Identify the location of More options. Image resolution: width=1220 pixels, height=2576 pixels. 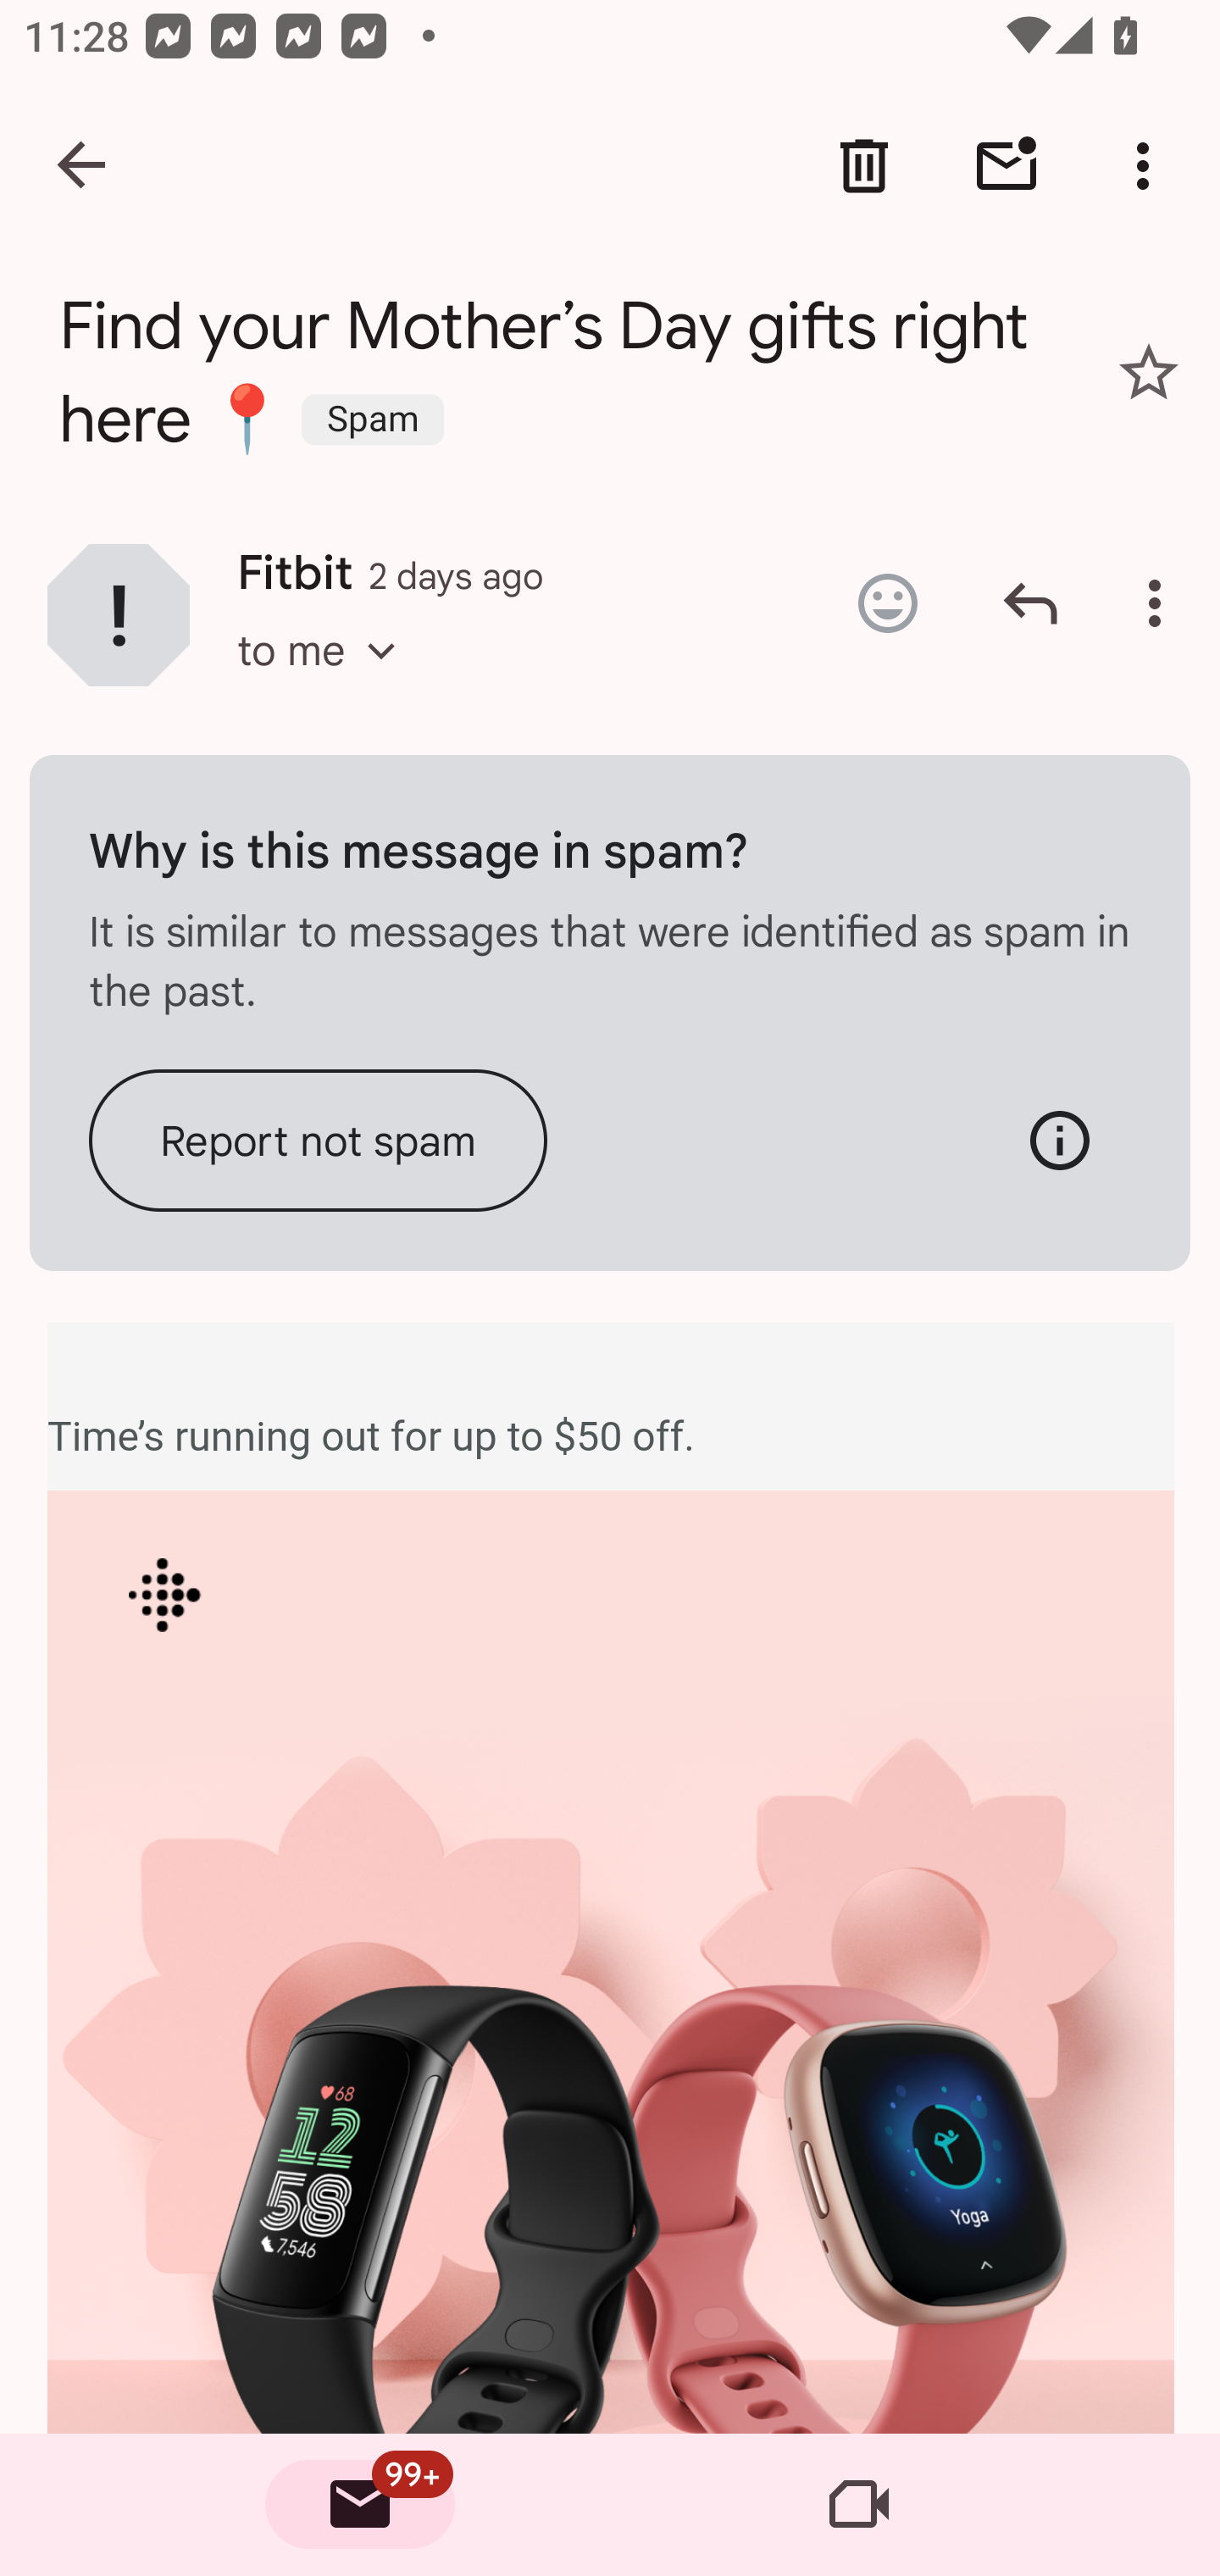
(1149, 166).